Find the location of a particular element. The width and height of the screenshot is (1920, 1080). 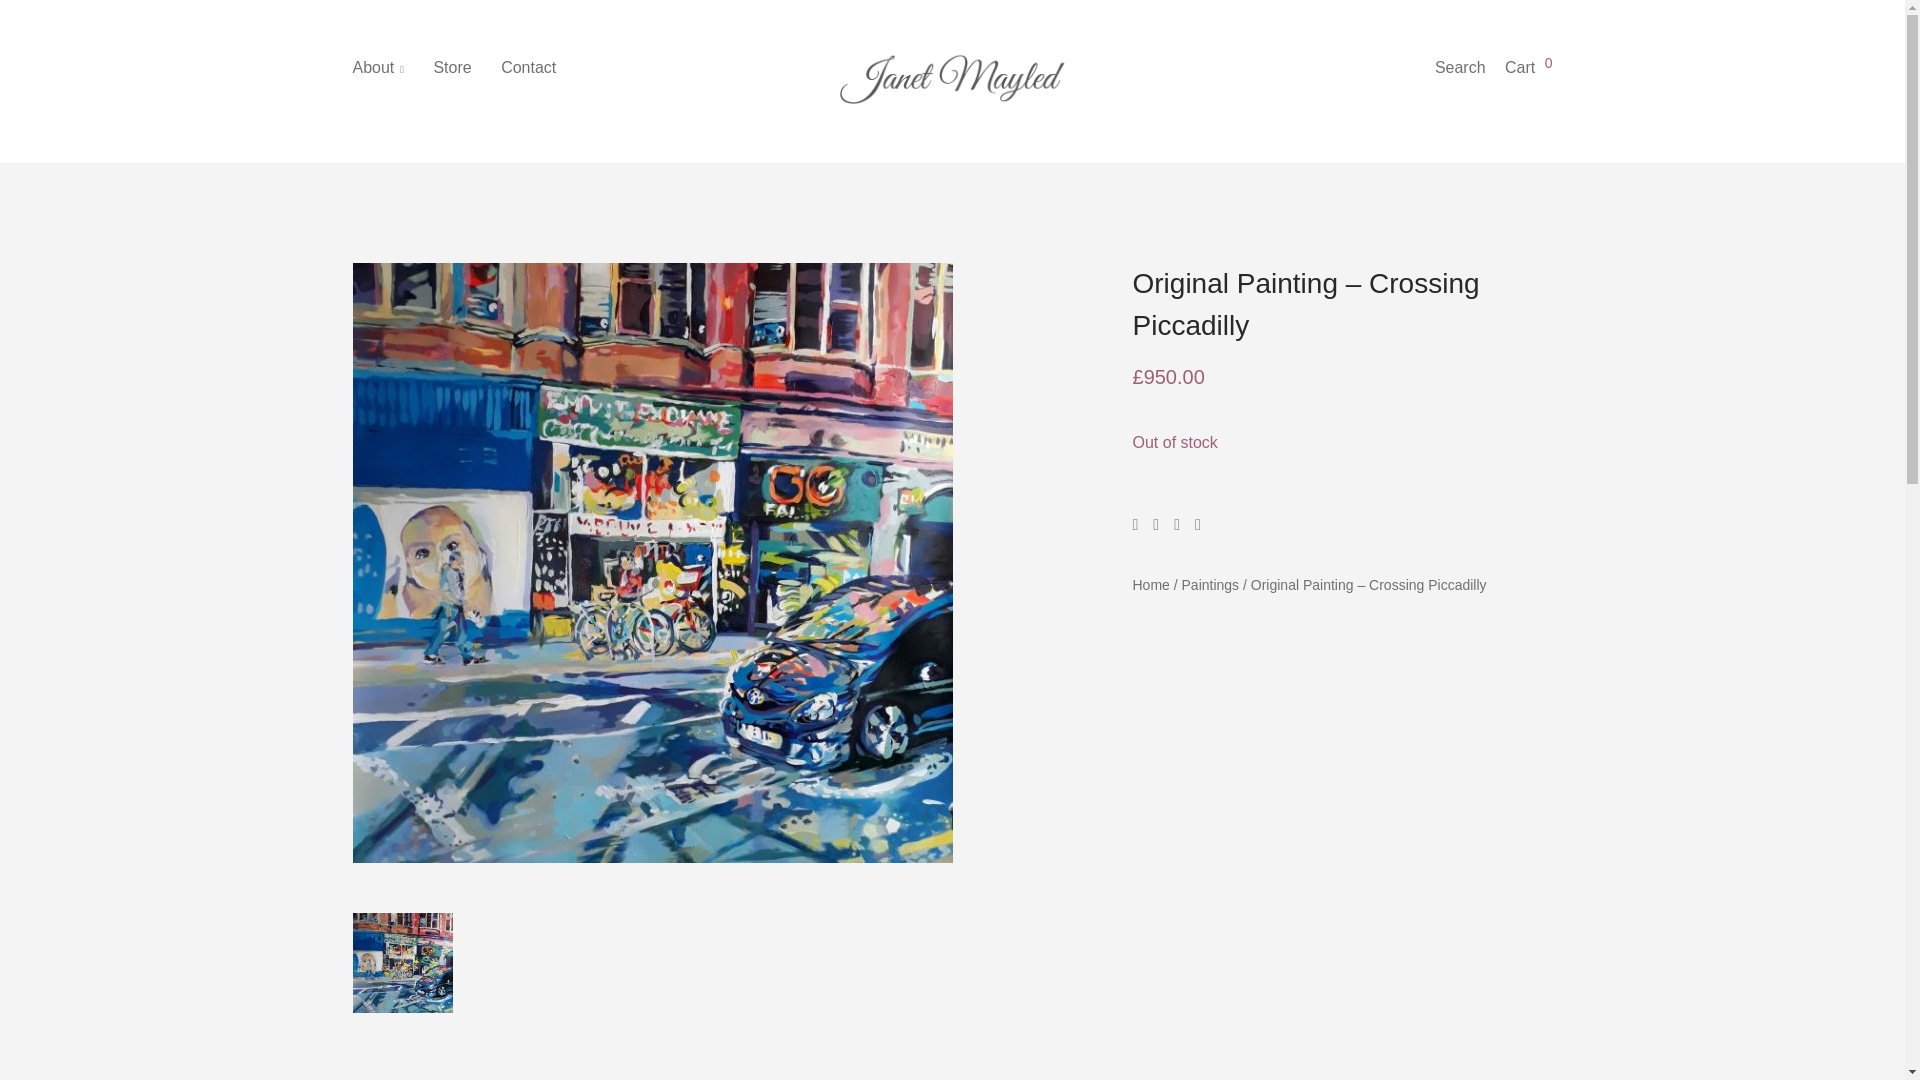

About is located at coordinates (390, 68).